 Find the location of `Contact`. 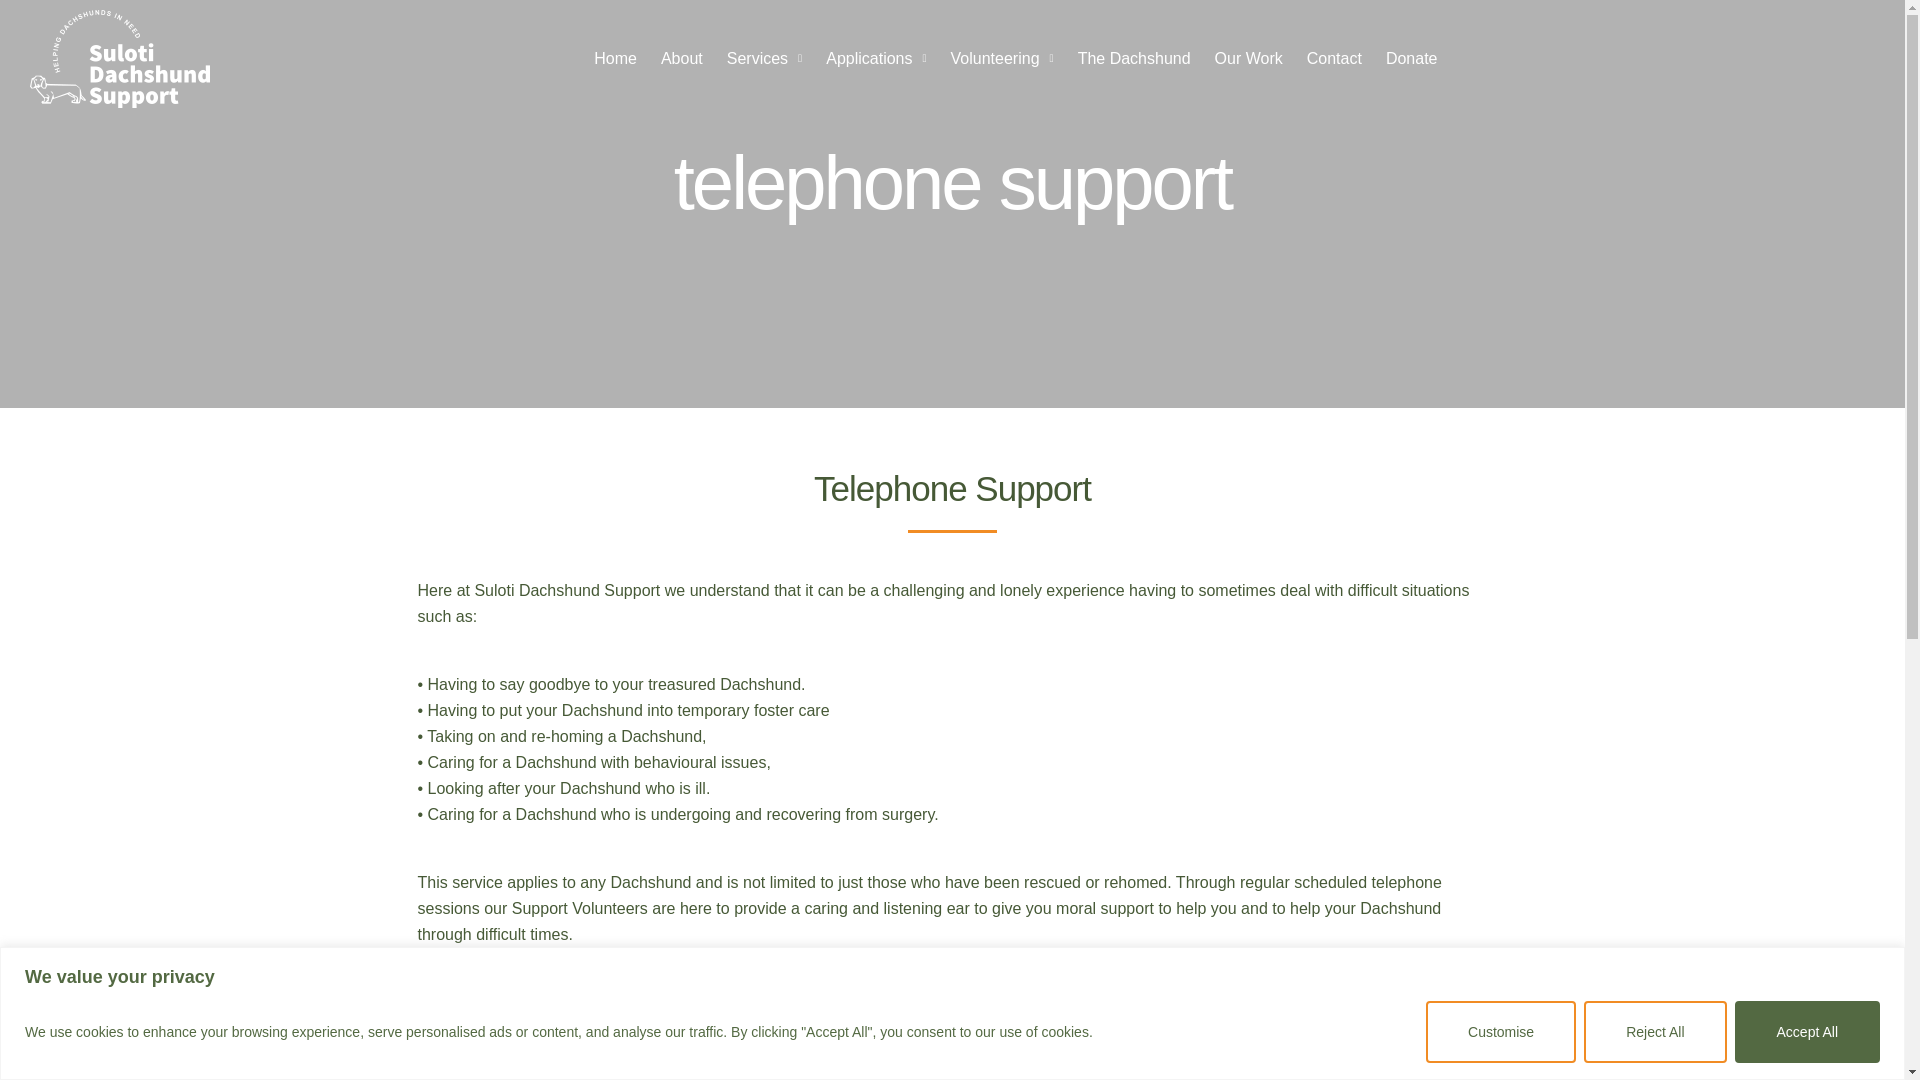

Contact is located at coordinates (1334, 58).